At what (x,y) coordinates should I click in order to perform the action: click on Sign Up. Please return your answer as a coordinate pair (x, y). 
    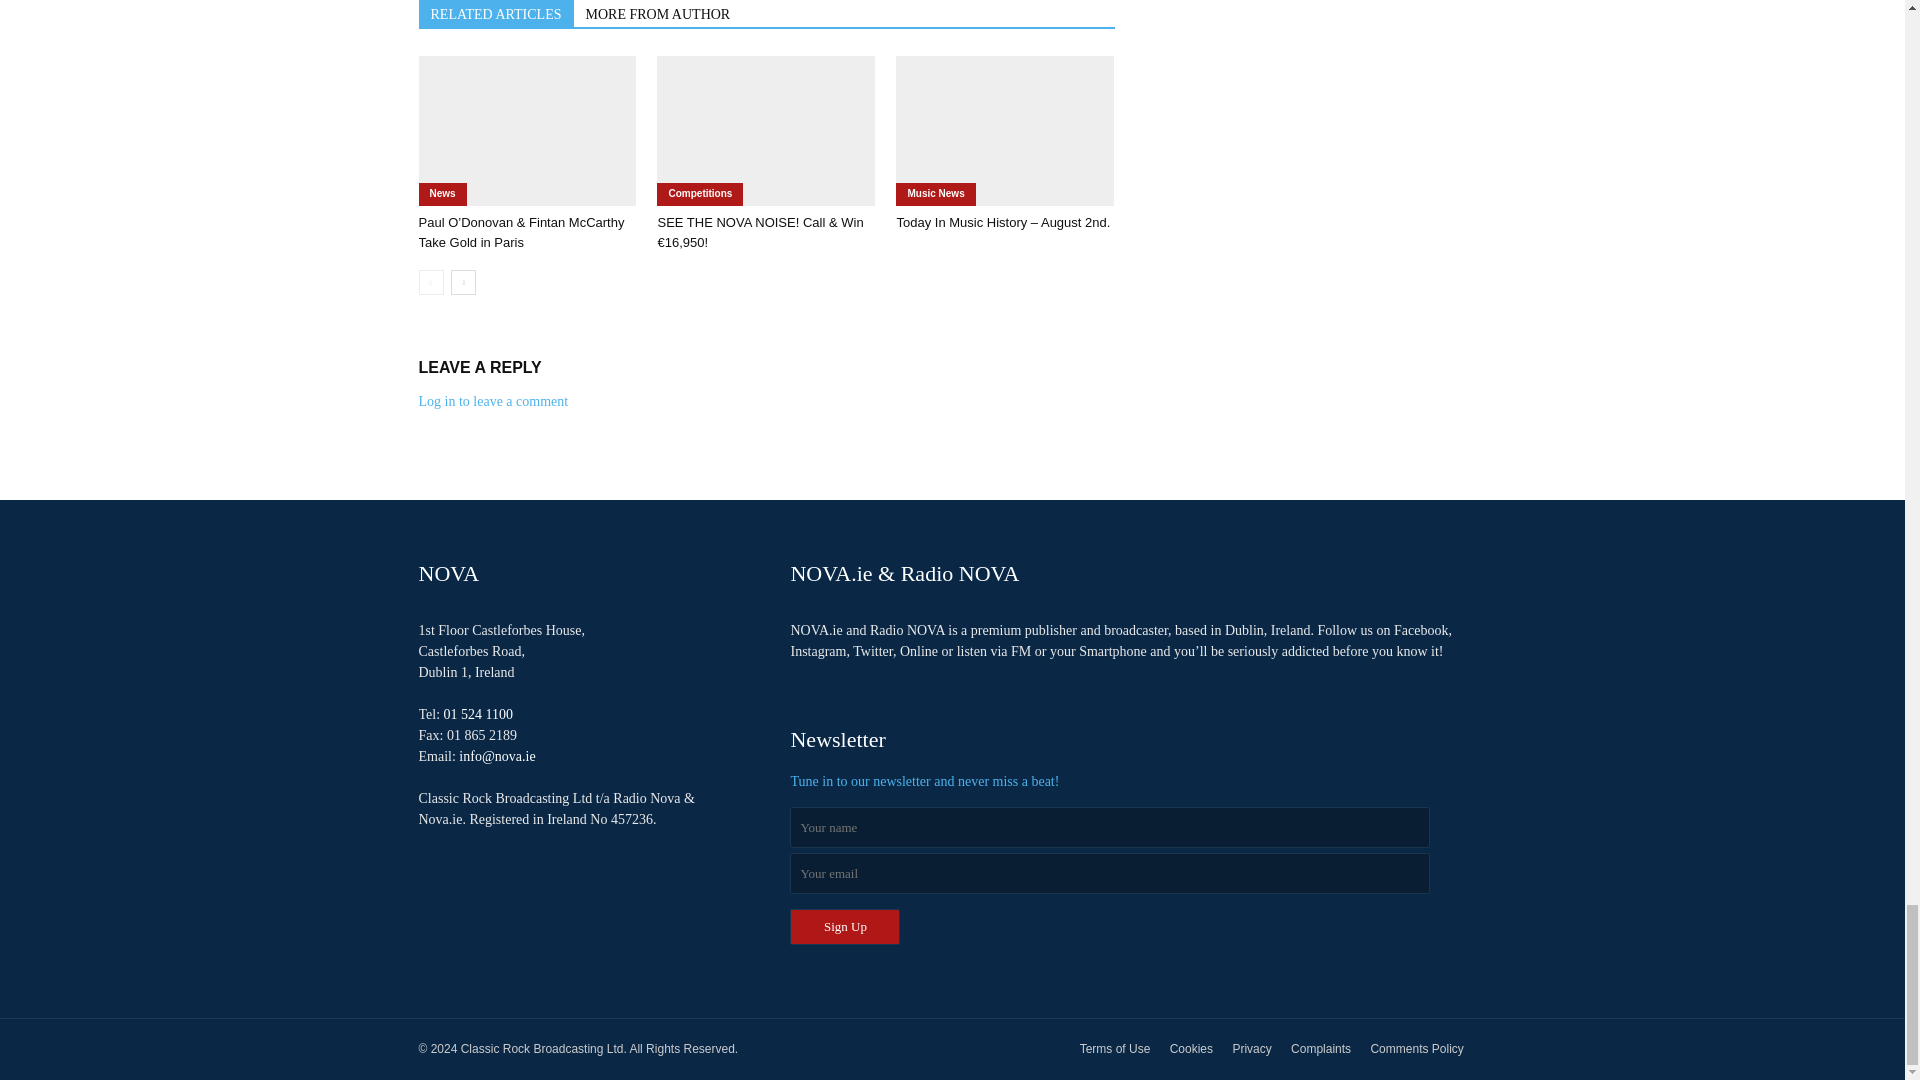
    Looking at the image, I should click on (844, 927).